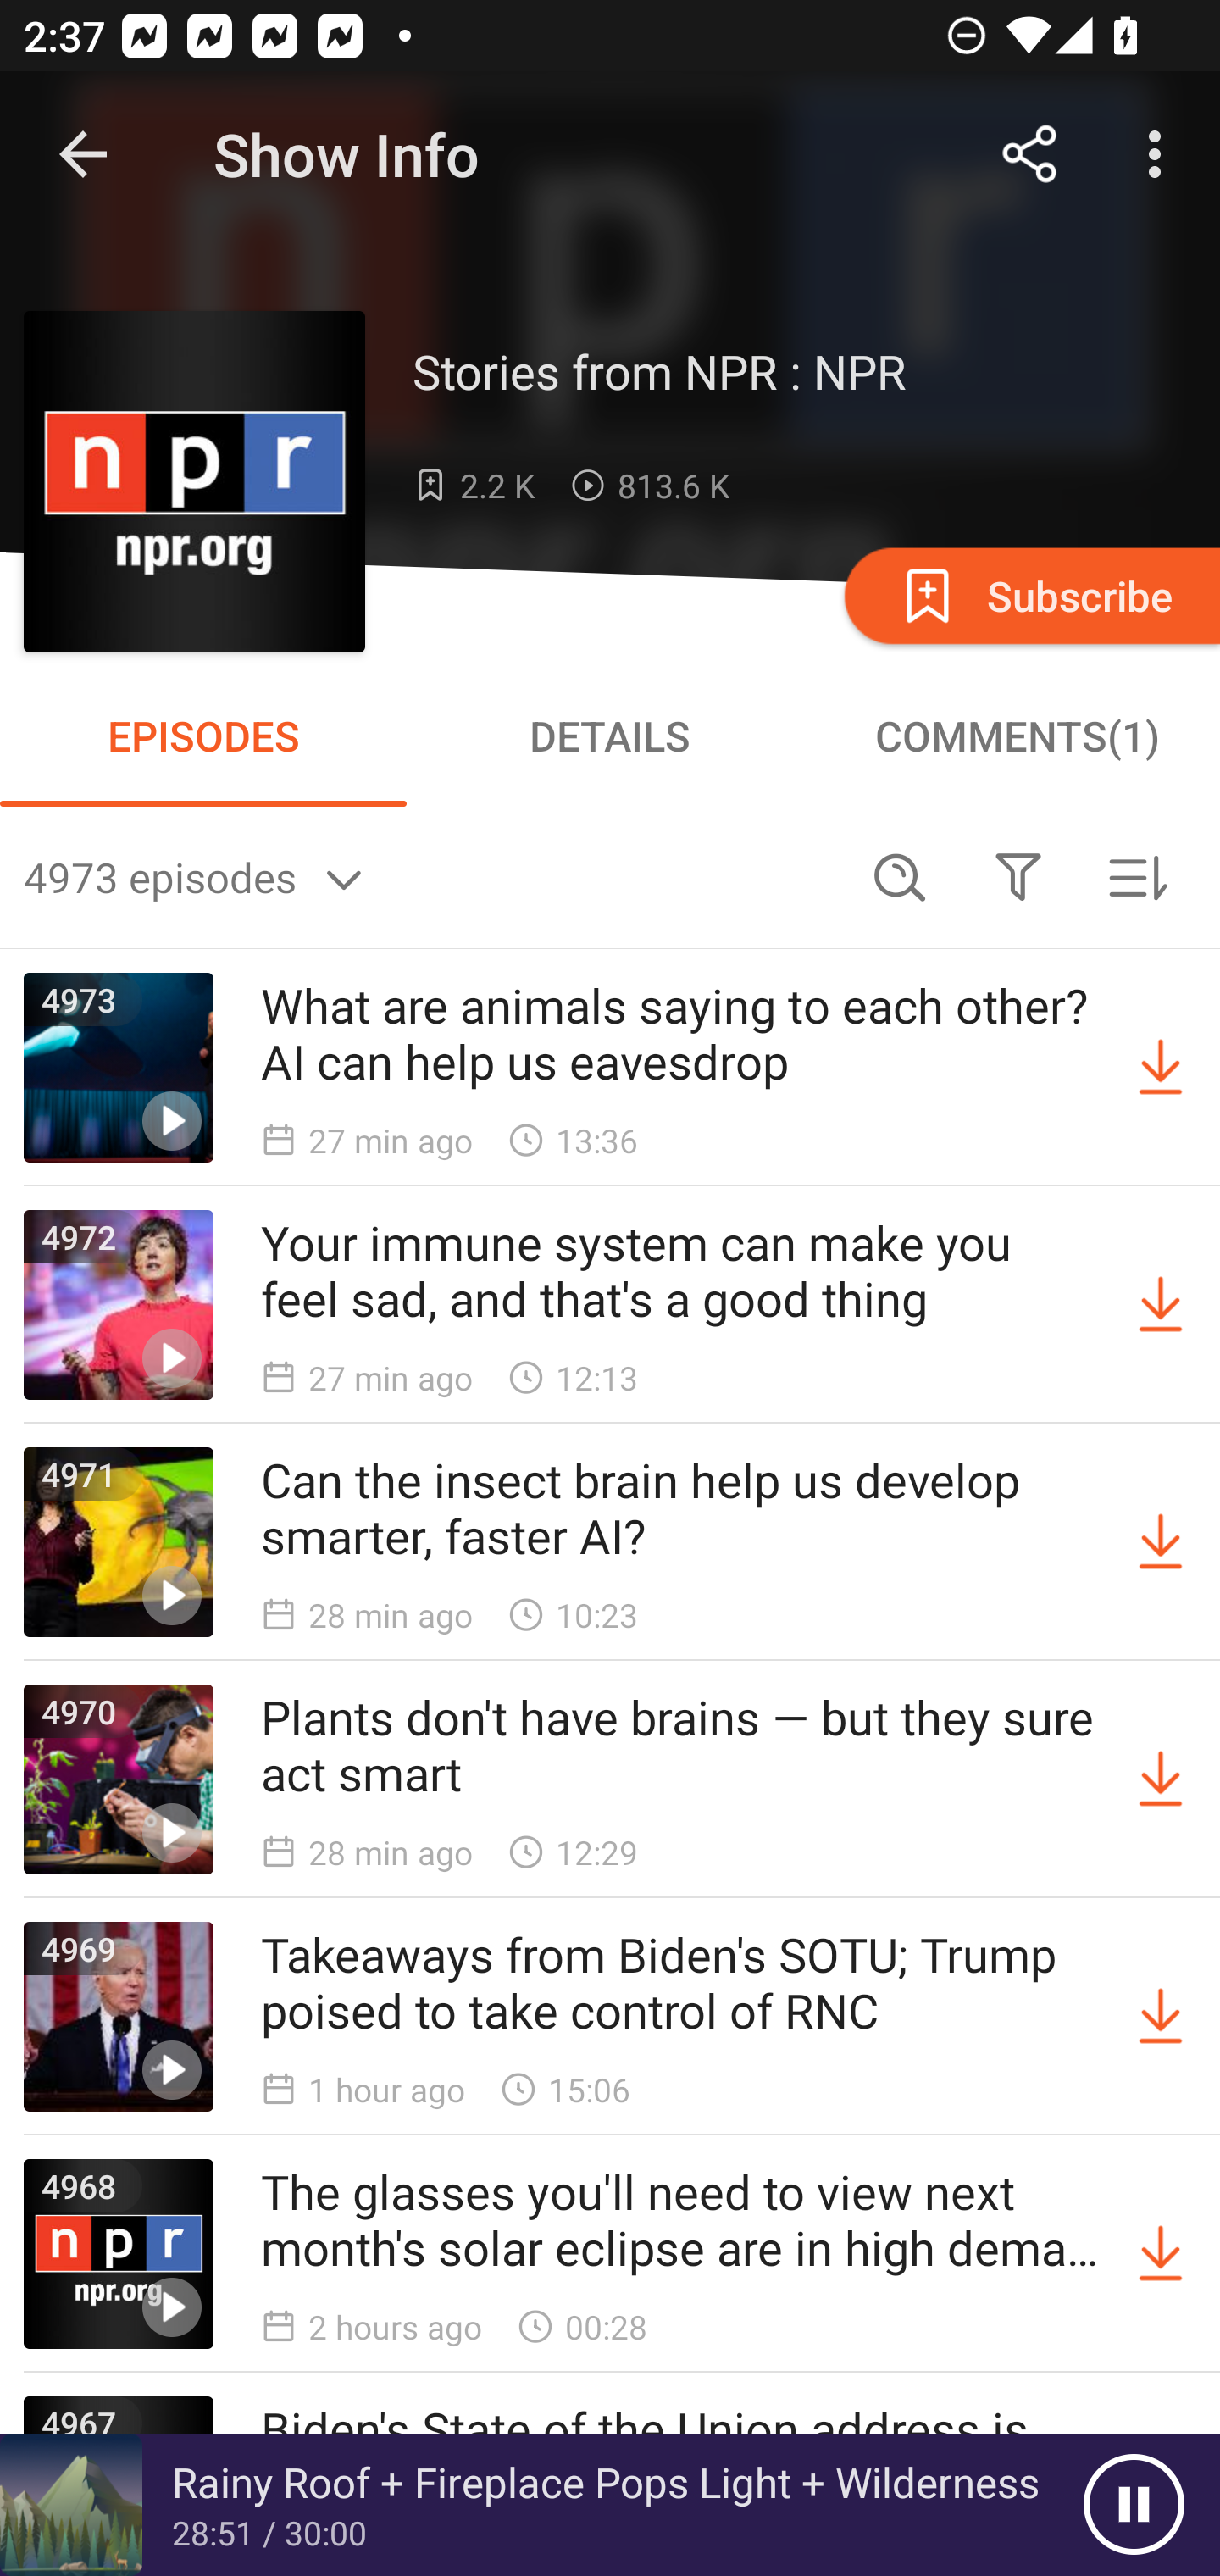 The image size is (1220, 2576). Describe the element at coordinates (1137, 876) in the screenshot. I see ` Sorted by newest first` at that location.